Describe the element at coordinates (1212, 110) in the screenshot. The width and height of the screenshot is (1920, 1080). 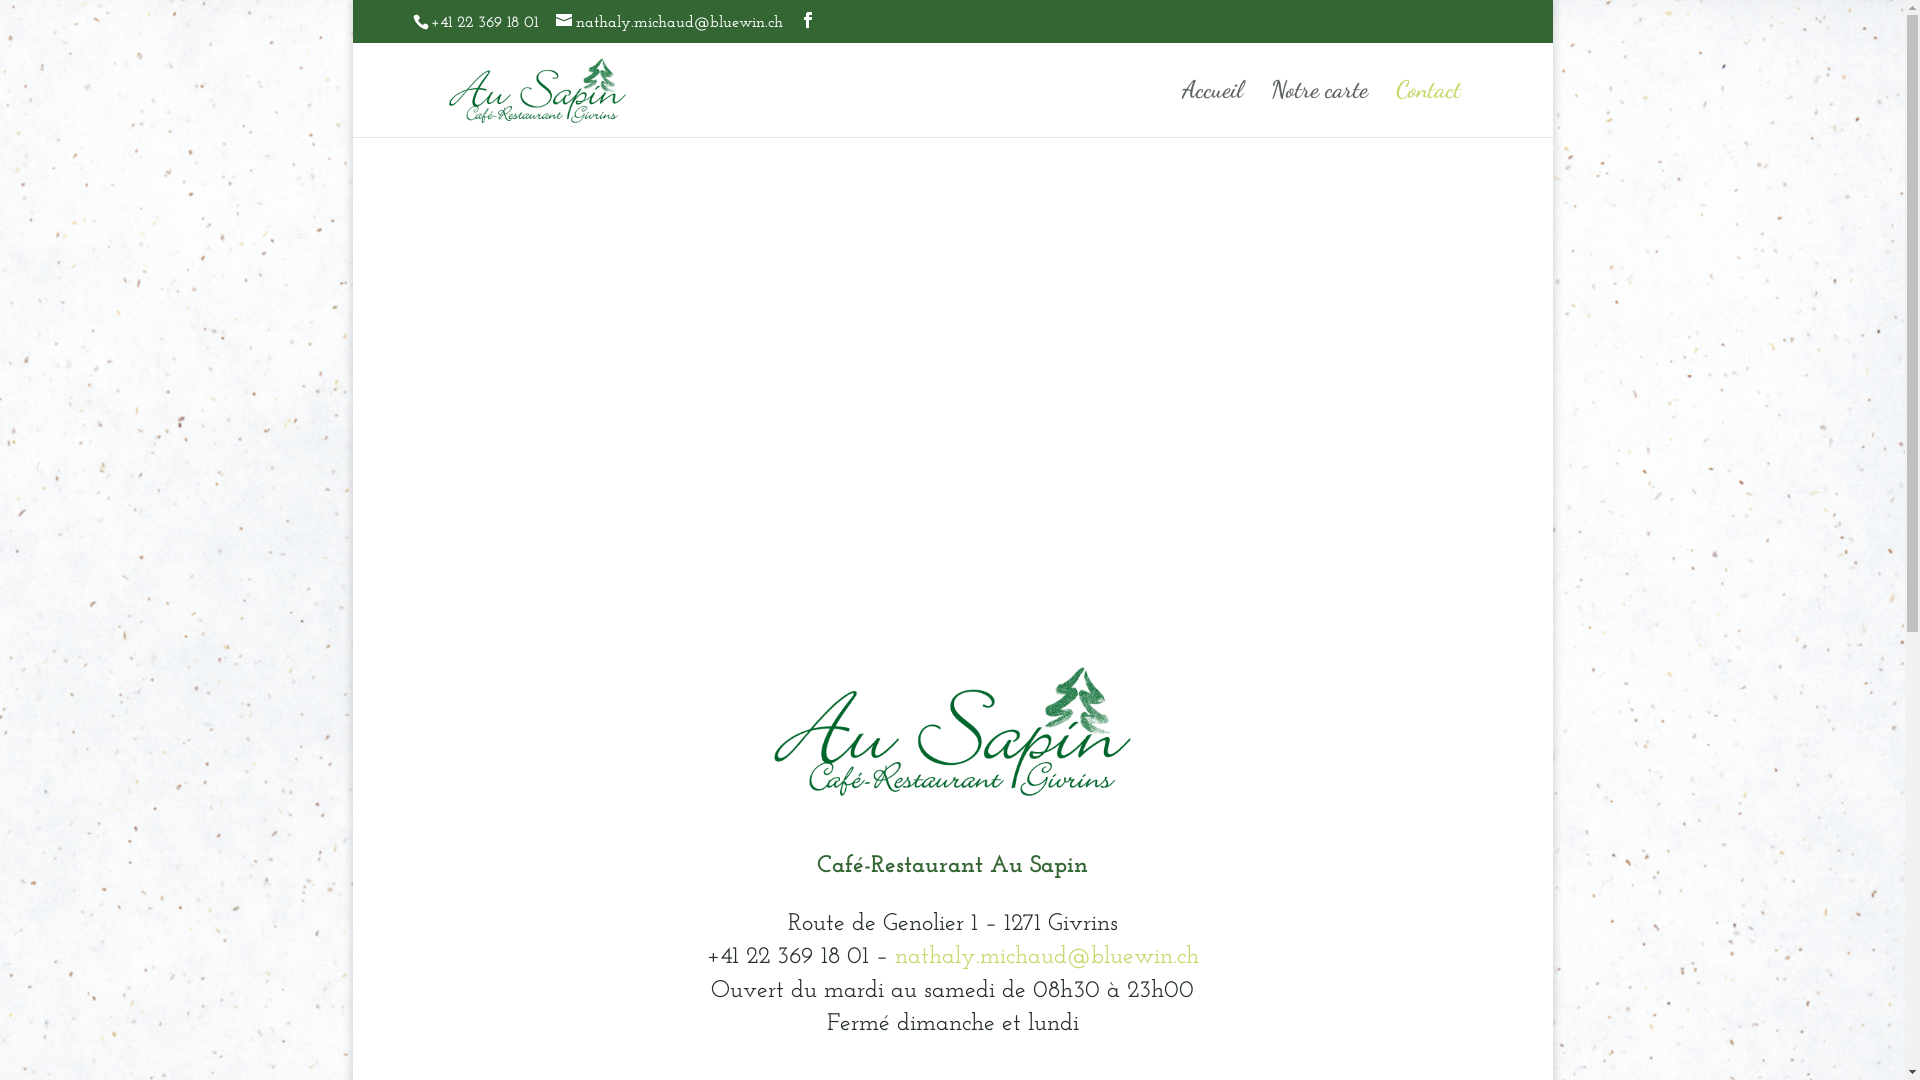
I see `Accueil` at that location.